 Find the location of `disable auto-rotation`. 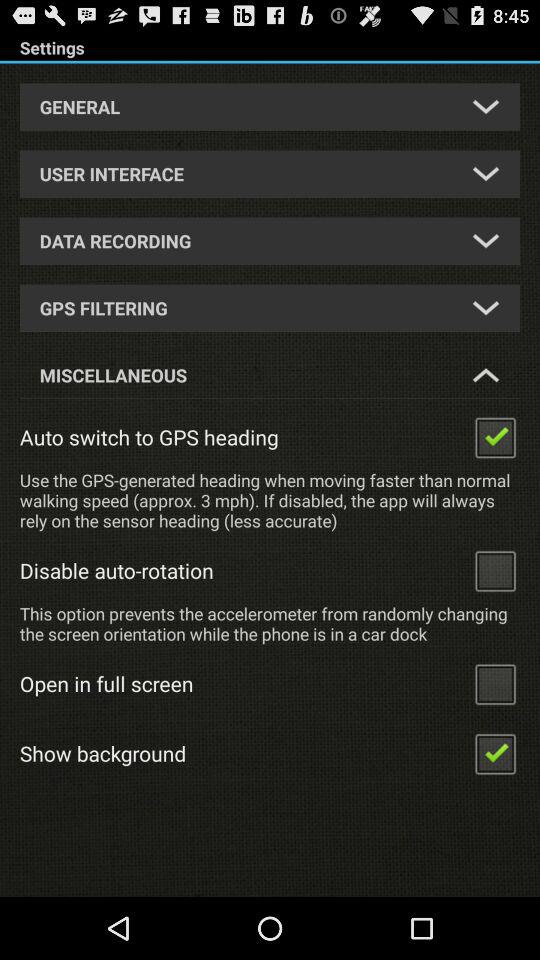

disable auto-rotation is located at coordinates (495, 570).